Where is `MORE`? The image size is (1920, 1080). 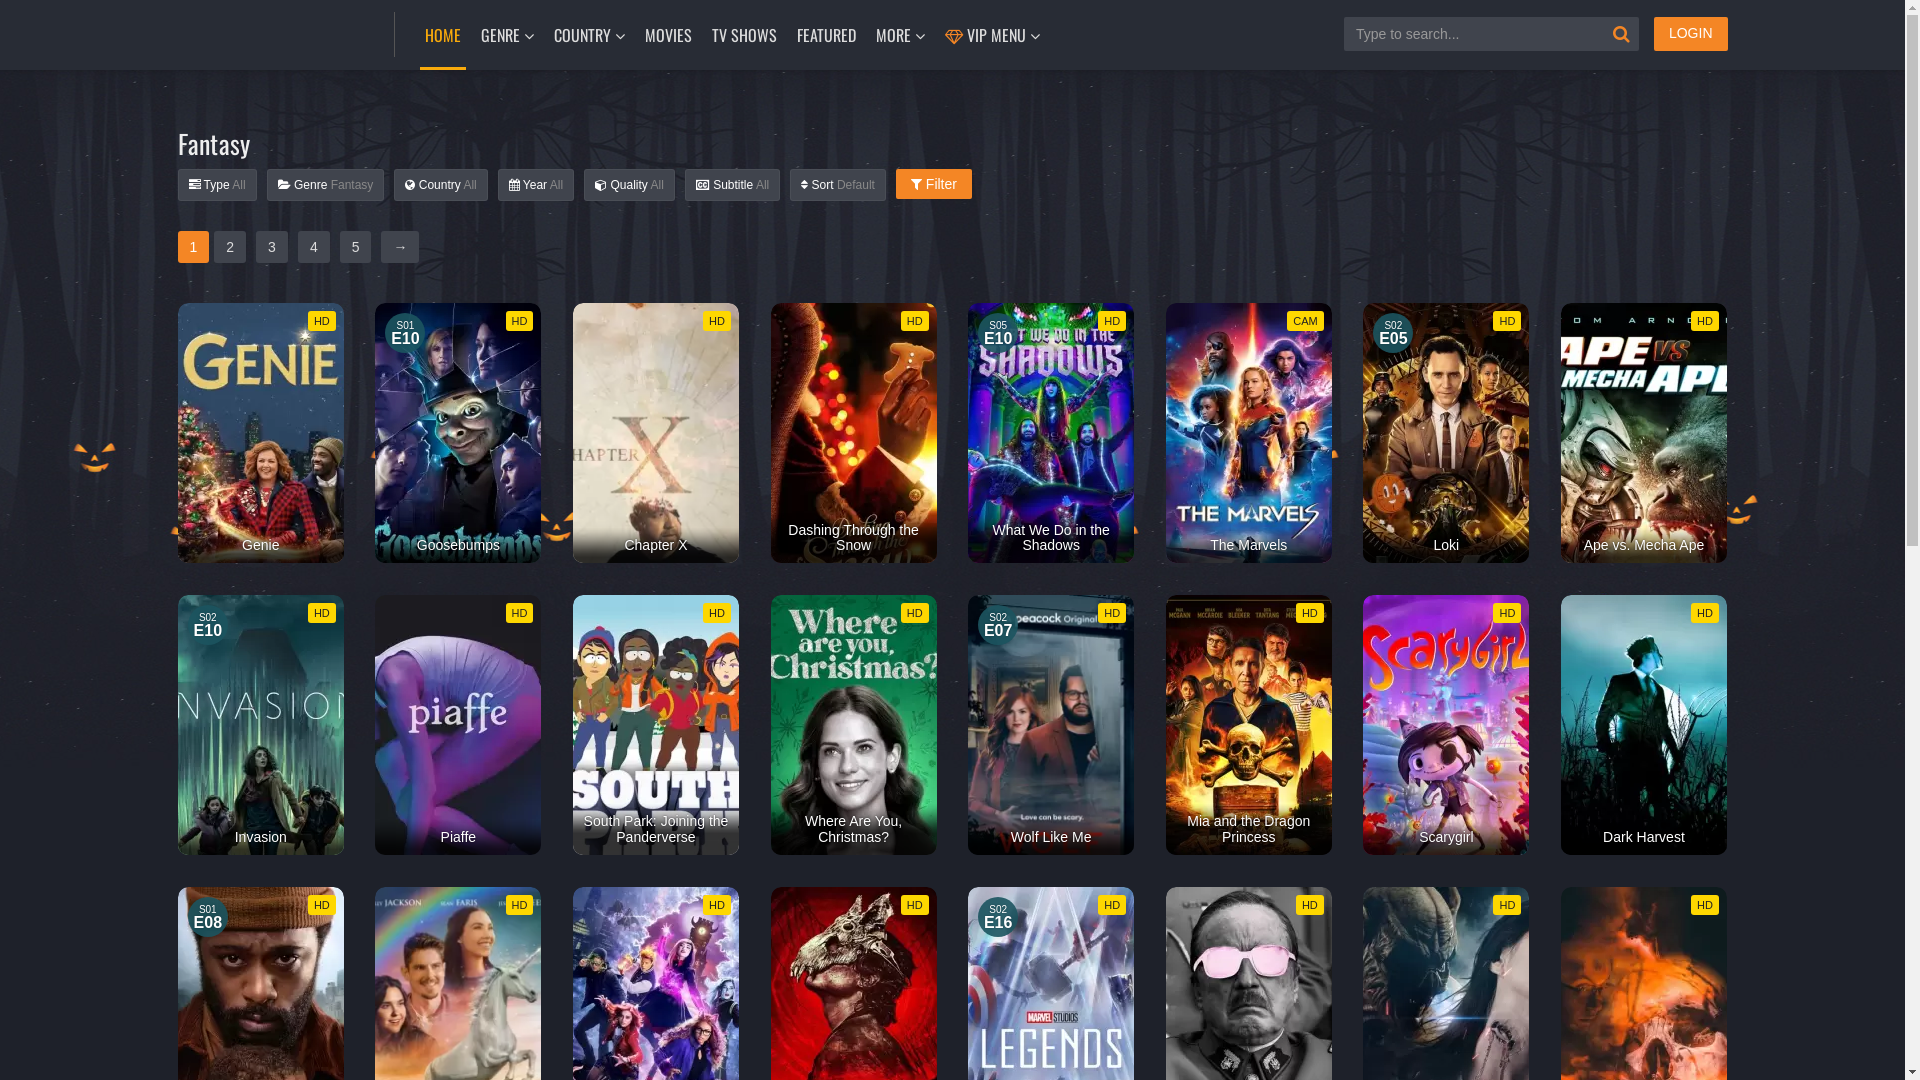 MORE is located at coordinates (900, 35).